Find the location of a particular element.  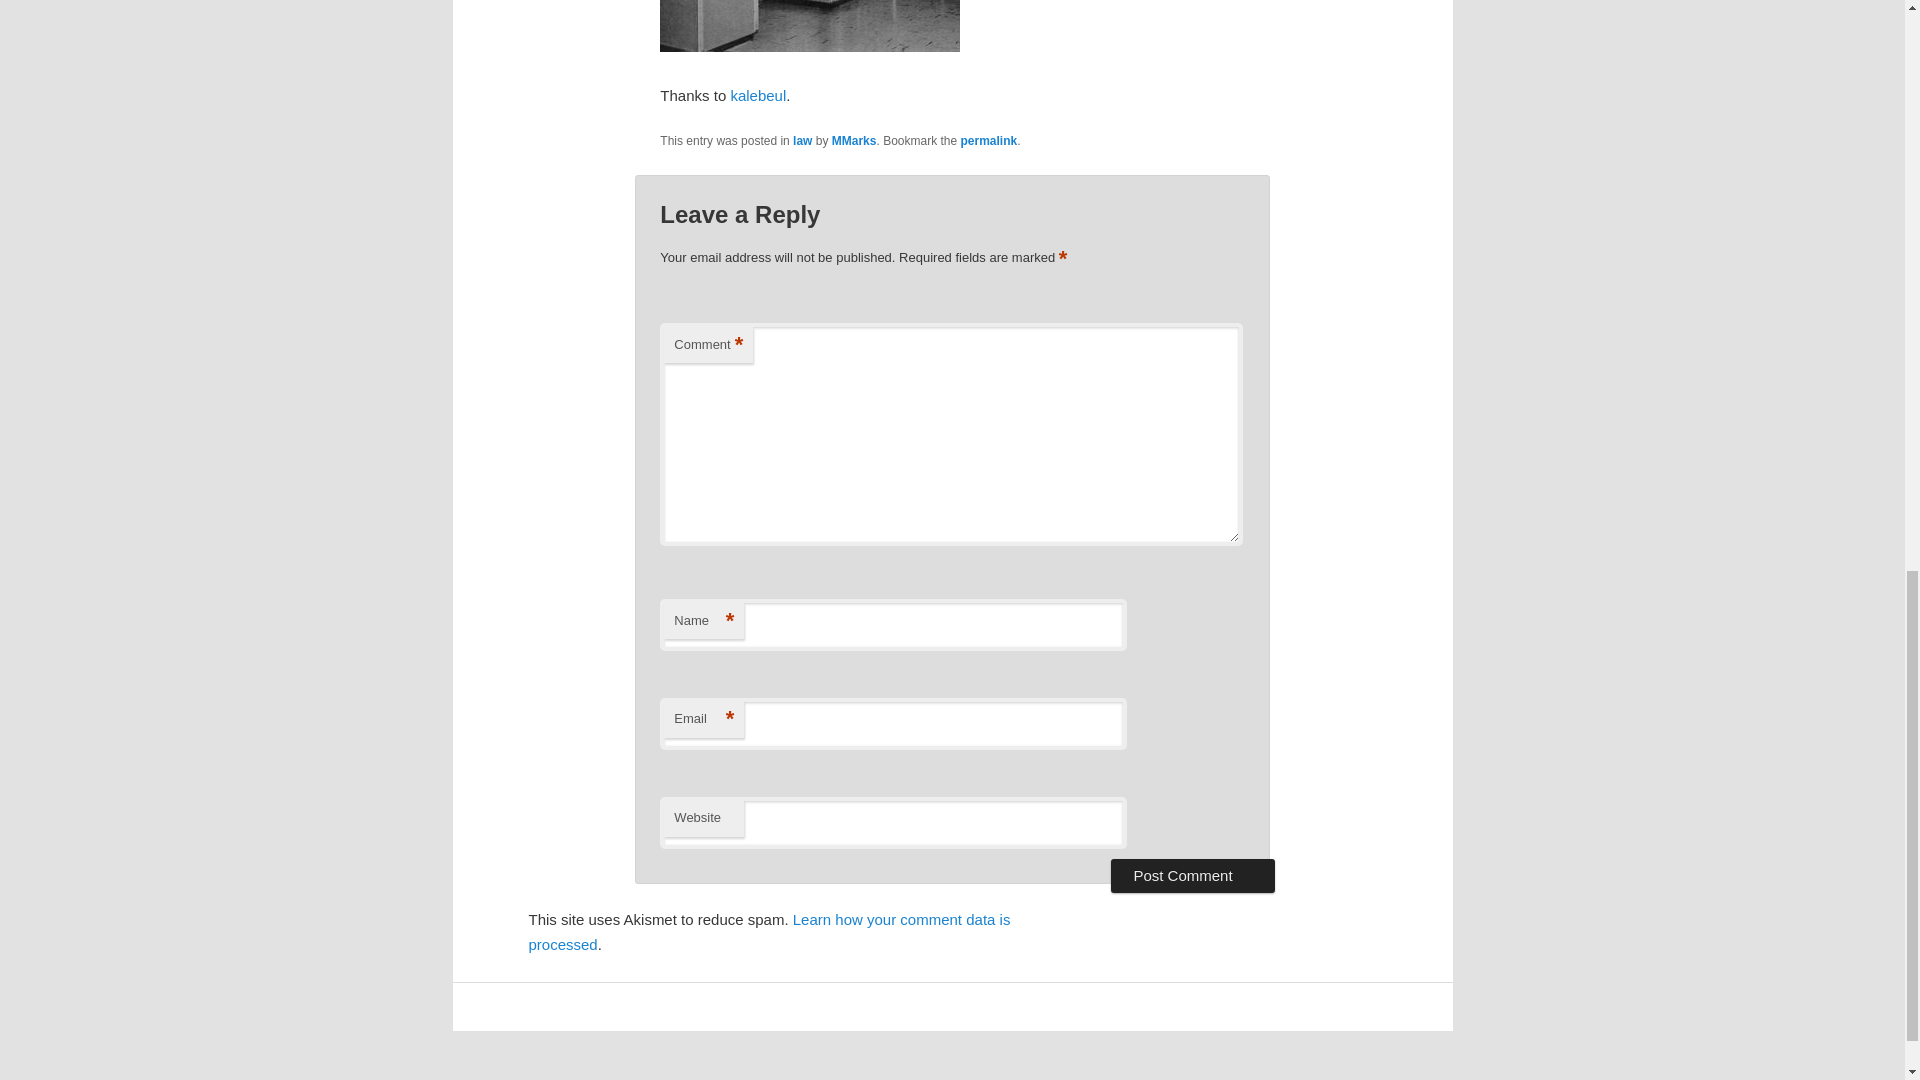

Learn how your comment data is processed is located at coordinates (768, 931).